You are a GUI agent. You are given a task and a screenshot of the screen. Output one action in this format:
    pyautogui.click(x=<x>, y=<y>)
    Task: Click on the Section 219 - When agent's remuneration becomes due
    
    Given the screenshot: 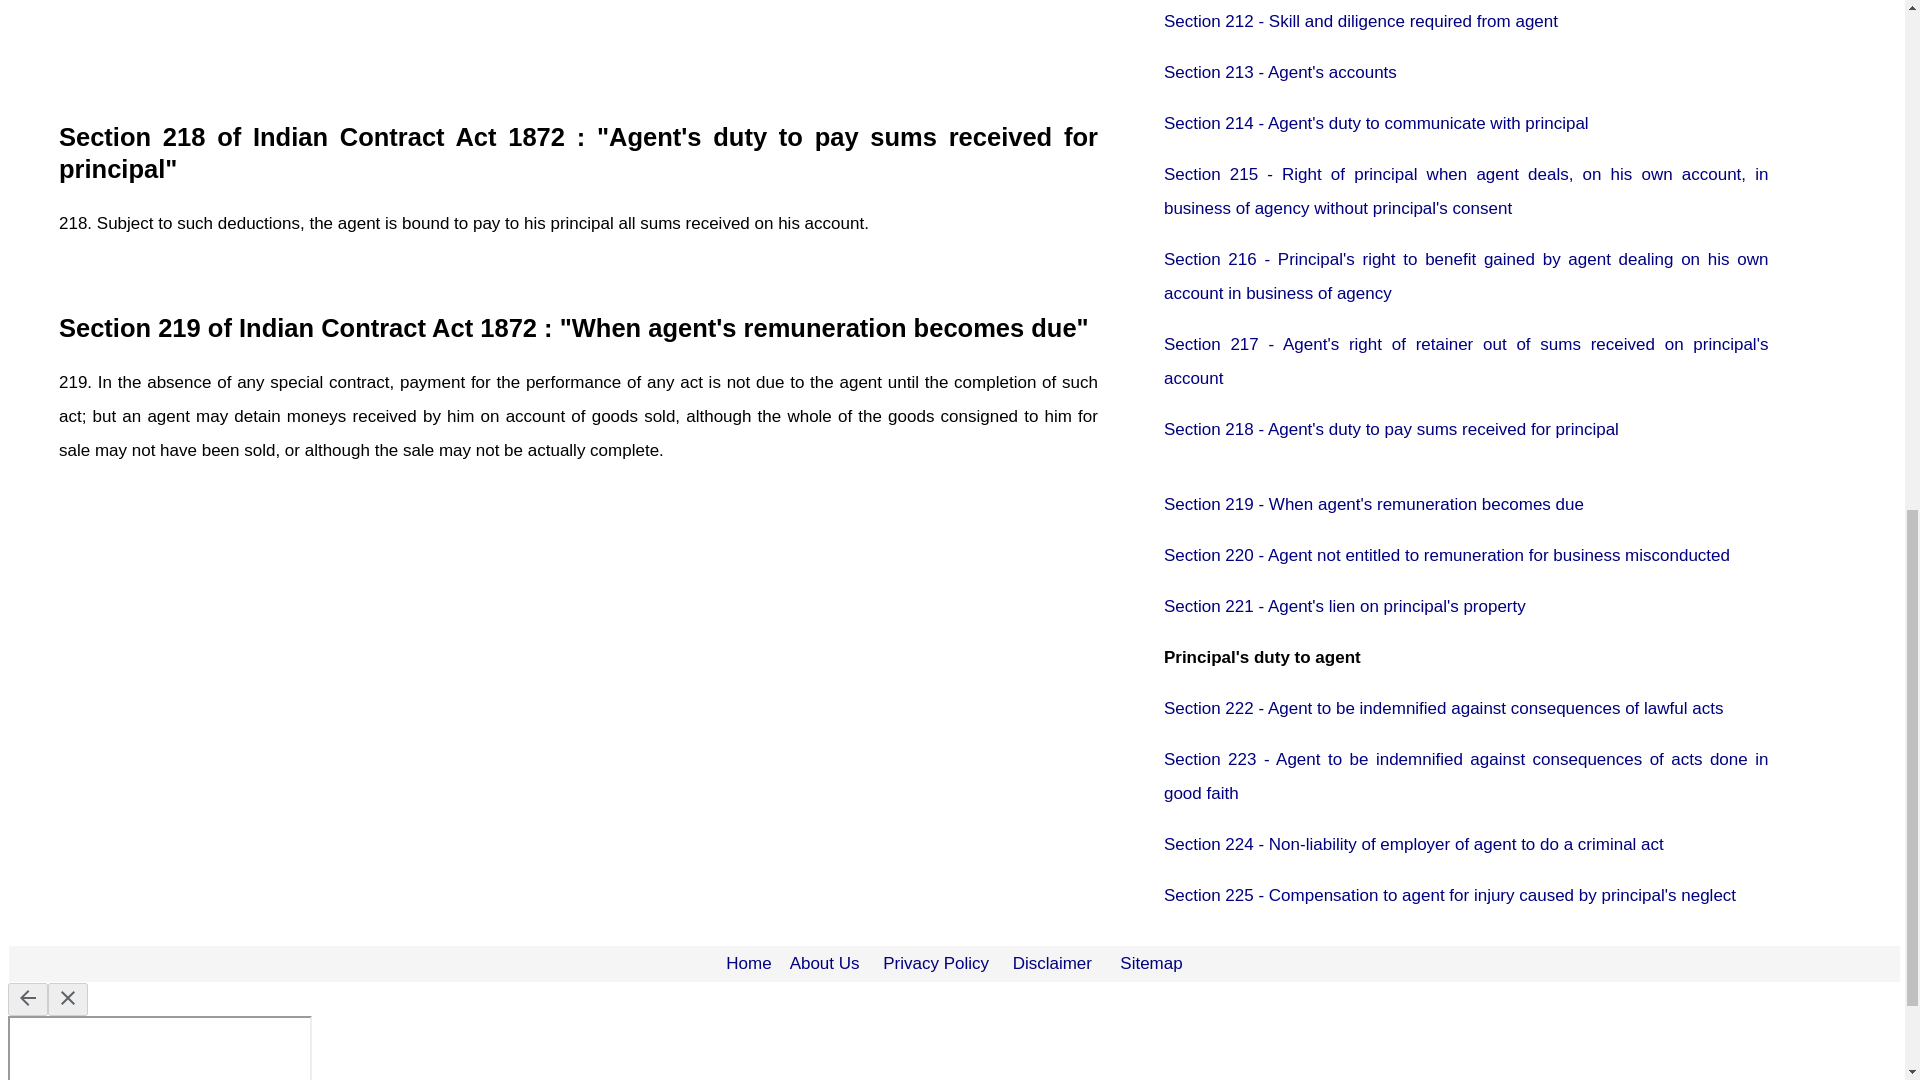 What is the action you would take?
    pyautogui.click(x=1374, y=504)
    